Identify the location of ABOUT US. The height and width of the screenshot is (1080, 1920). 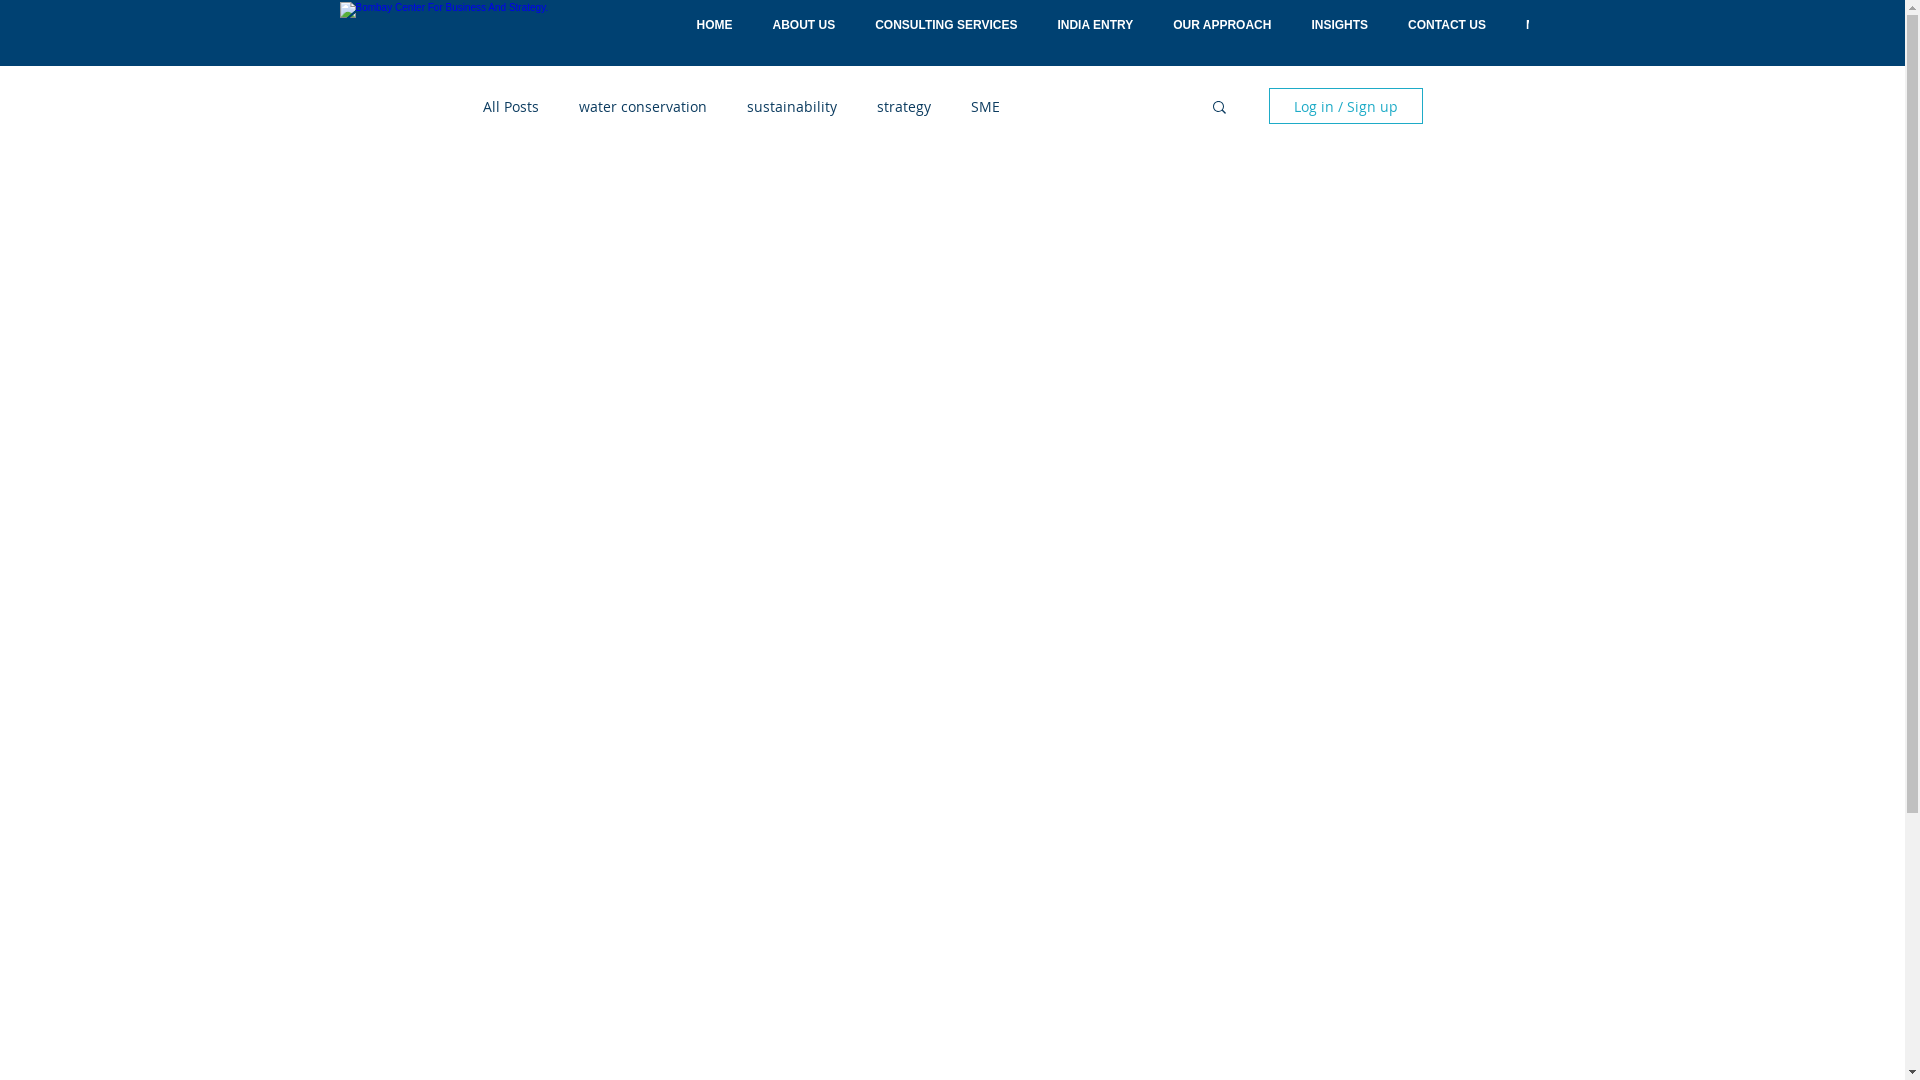
(804, 36).